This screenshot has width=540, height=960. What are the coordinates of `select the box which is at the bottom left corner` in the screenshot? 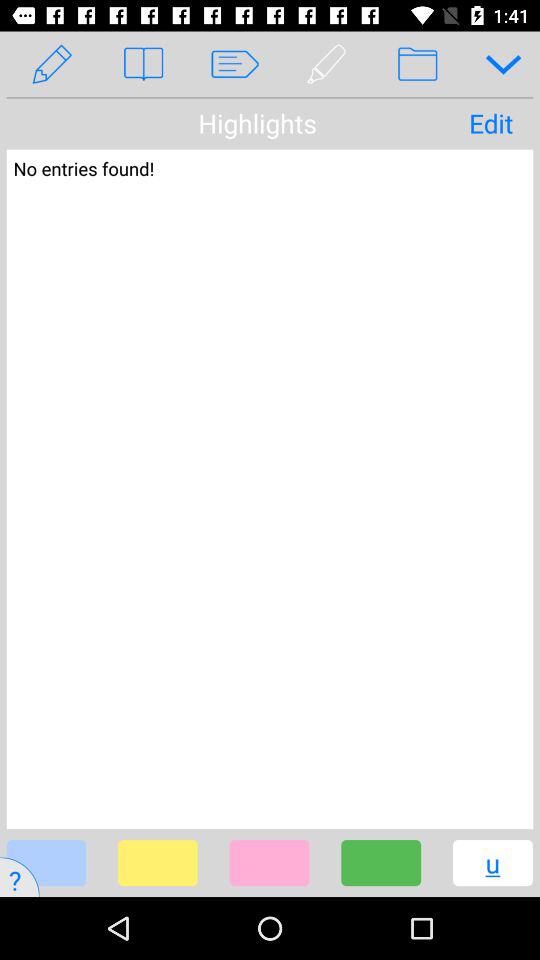 It's located at (46, 863).